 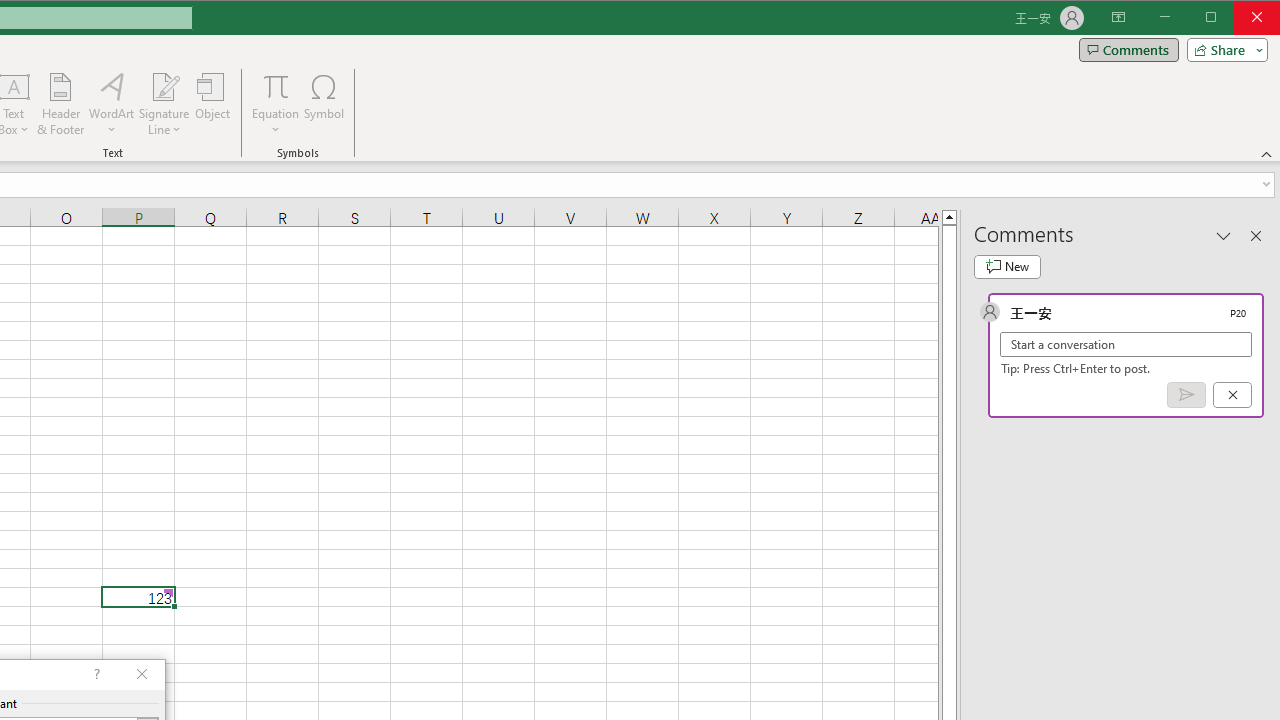 What do you see at coordinates (276, 104) in the screenshot?
I see `Equation` at bounding box center [276, 104].